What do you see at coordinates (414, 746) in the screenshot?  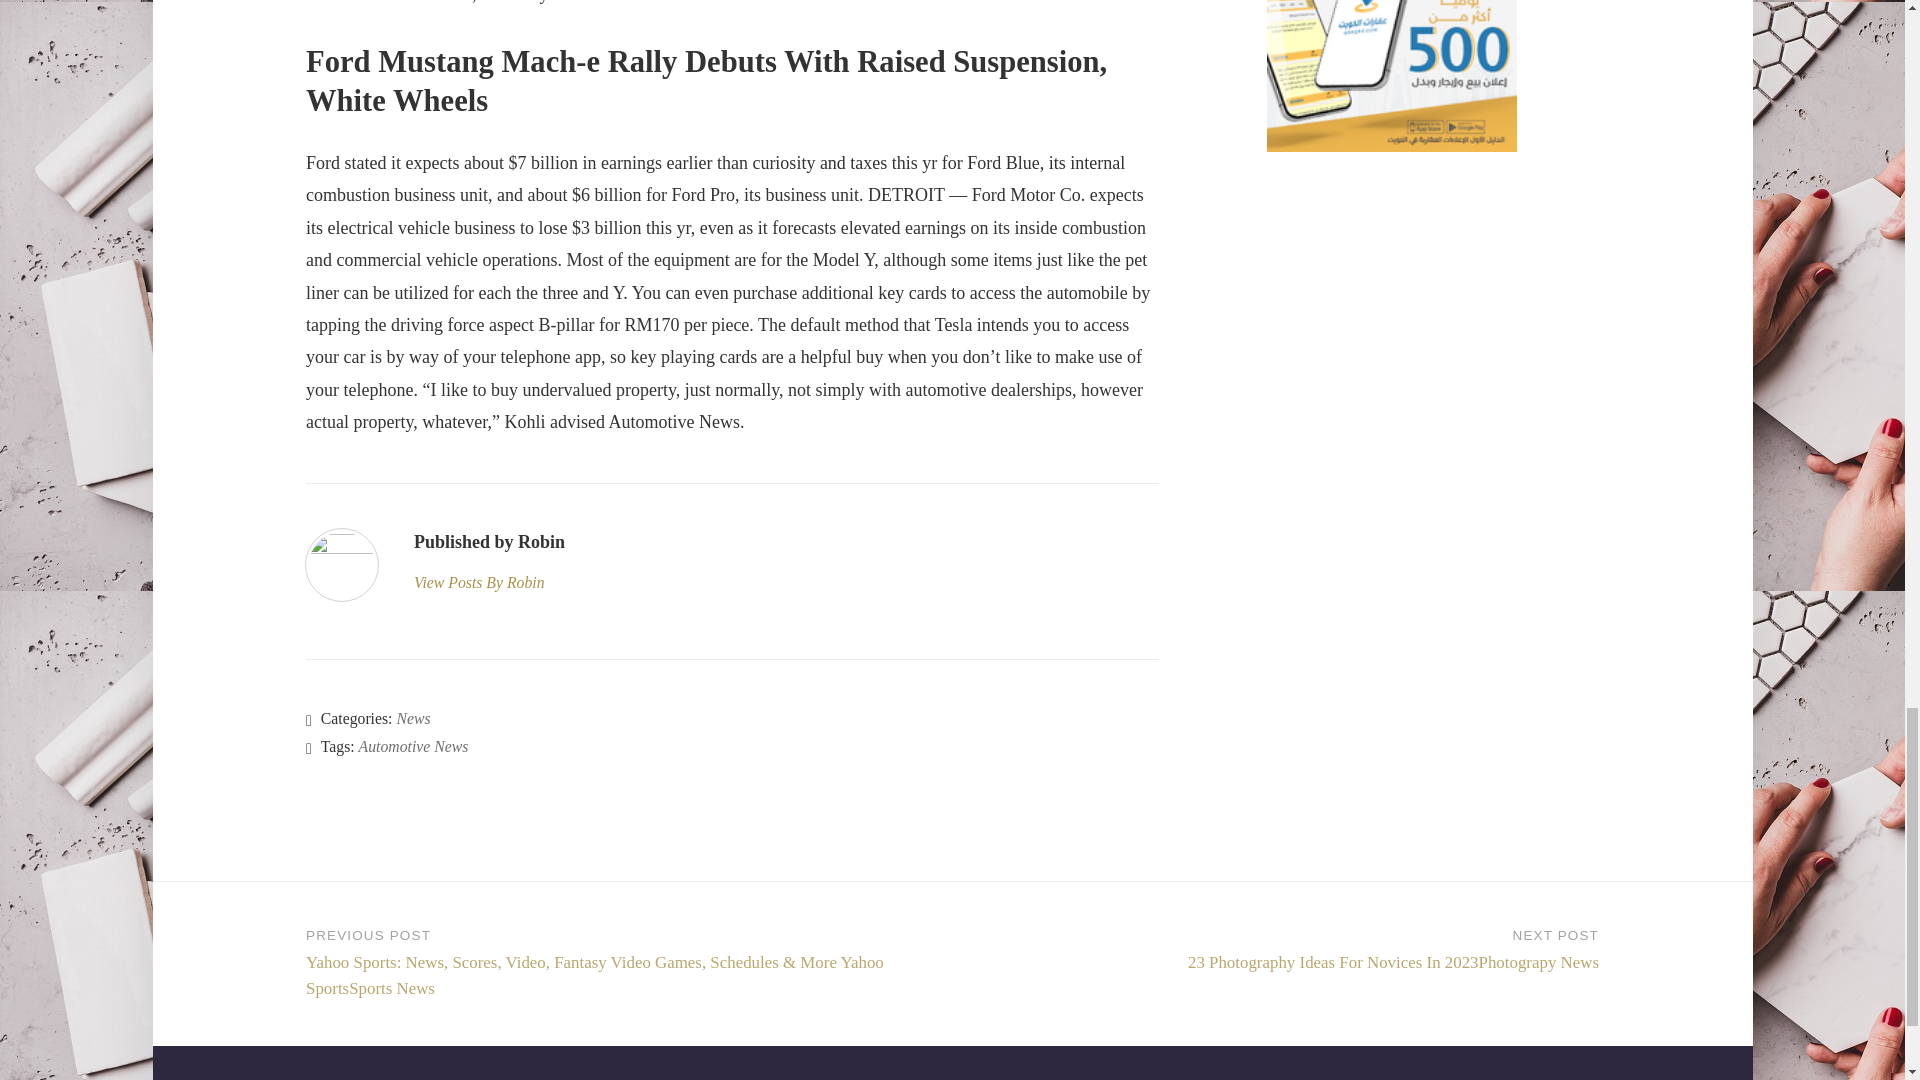 I see `Automotive News` at bounding box center [414, 746].